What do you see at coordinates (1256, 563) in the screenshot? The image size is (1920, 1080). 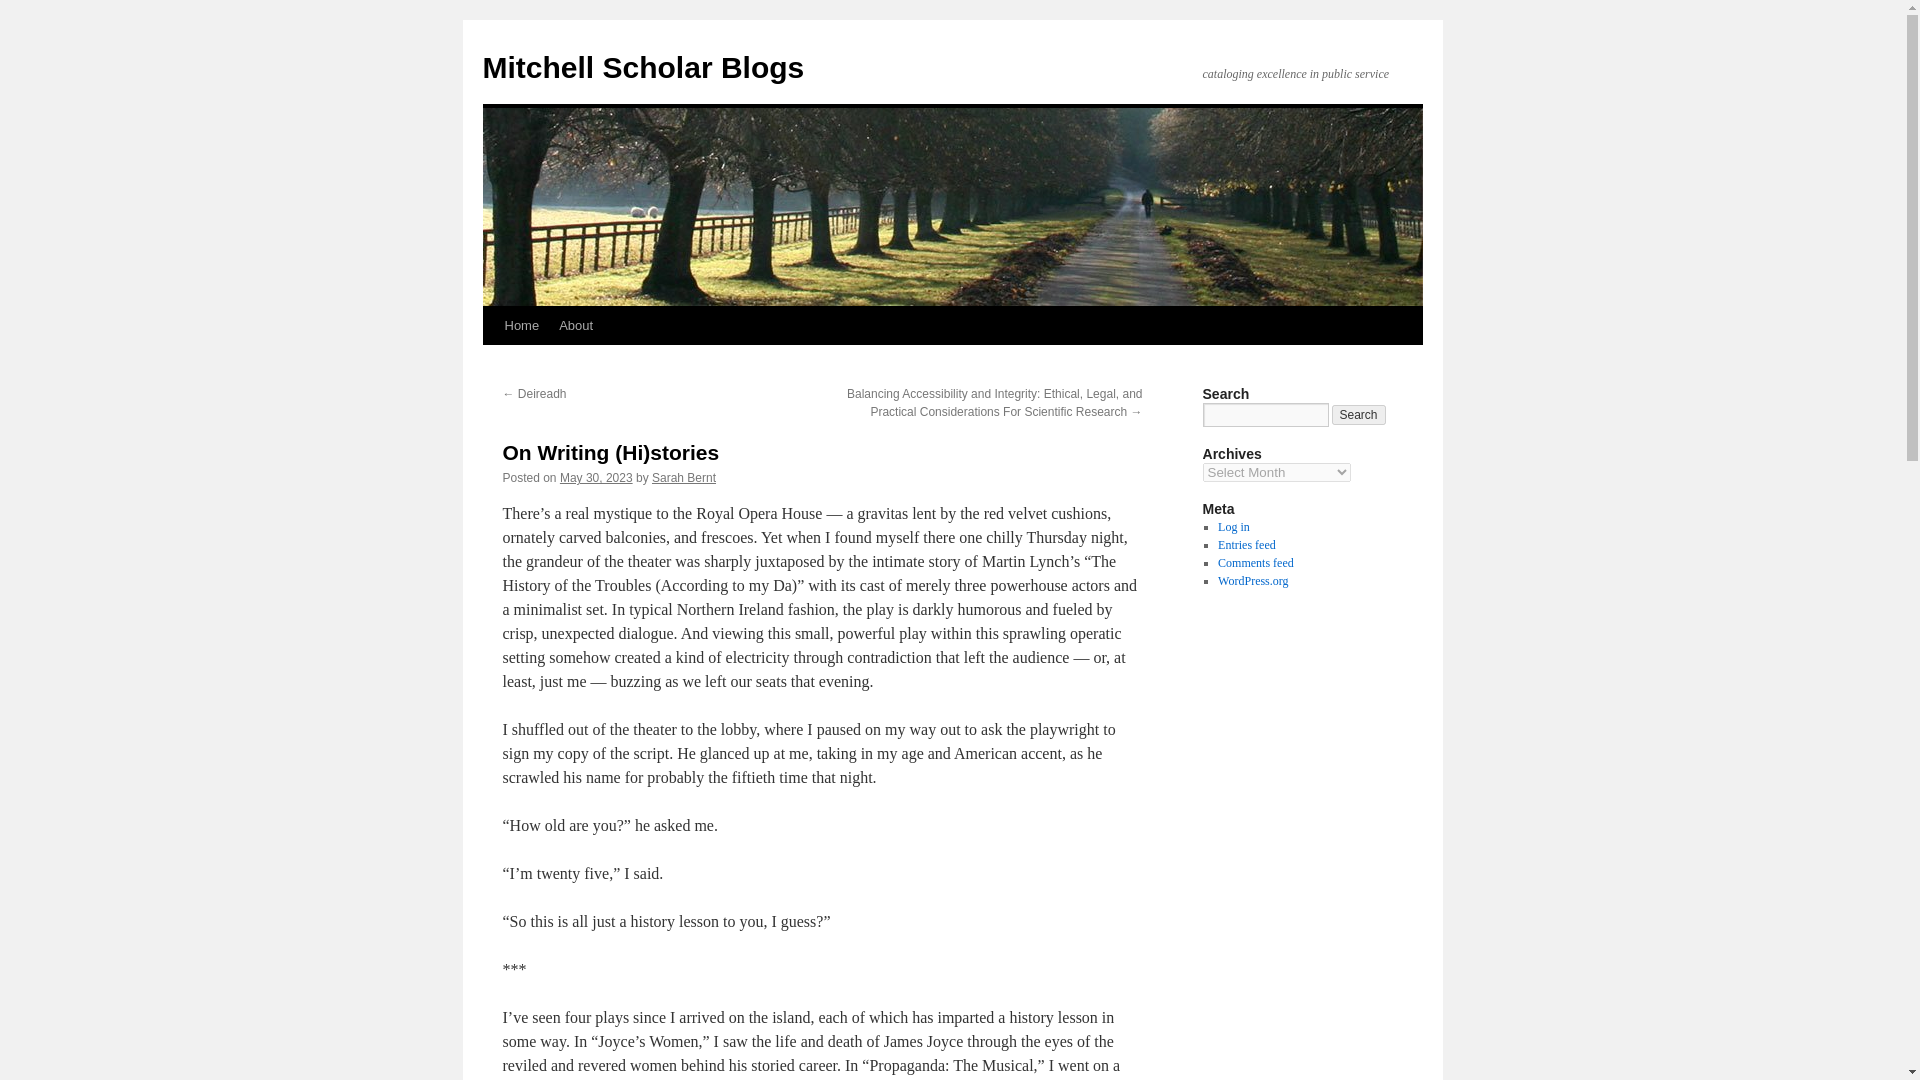 I see `Comments feed` at bounding box center [1256, 563].